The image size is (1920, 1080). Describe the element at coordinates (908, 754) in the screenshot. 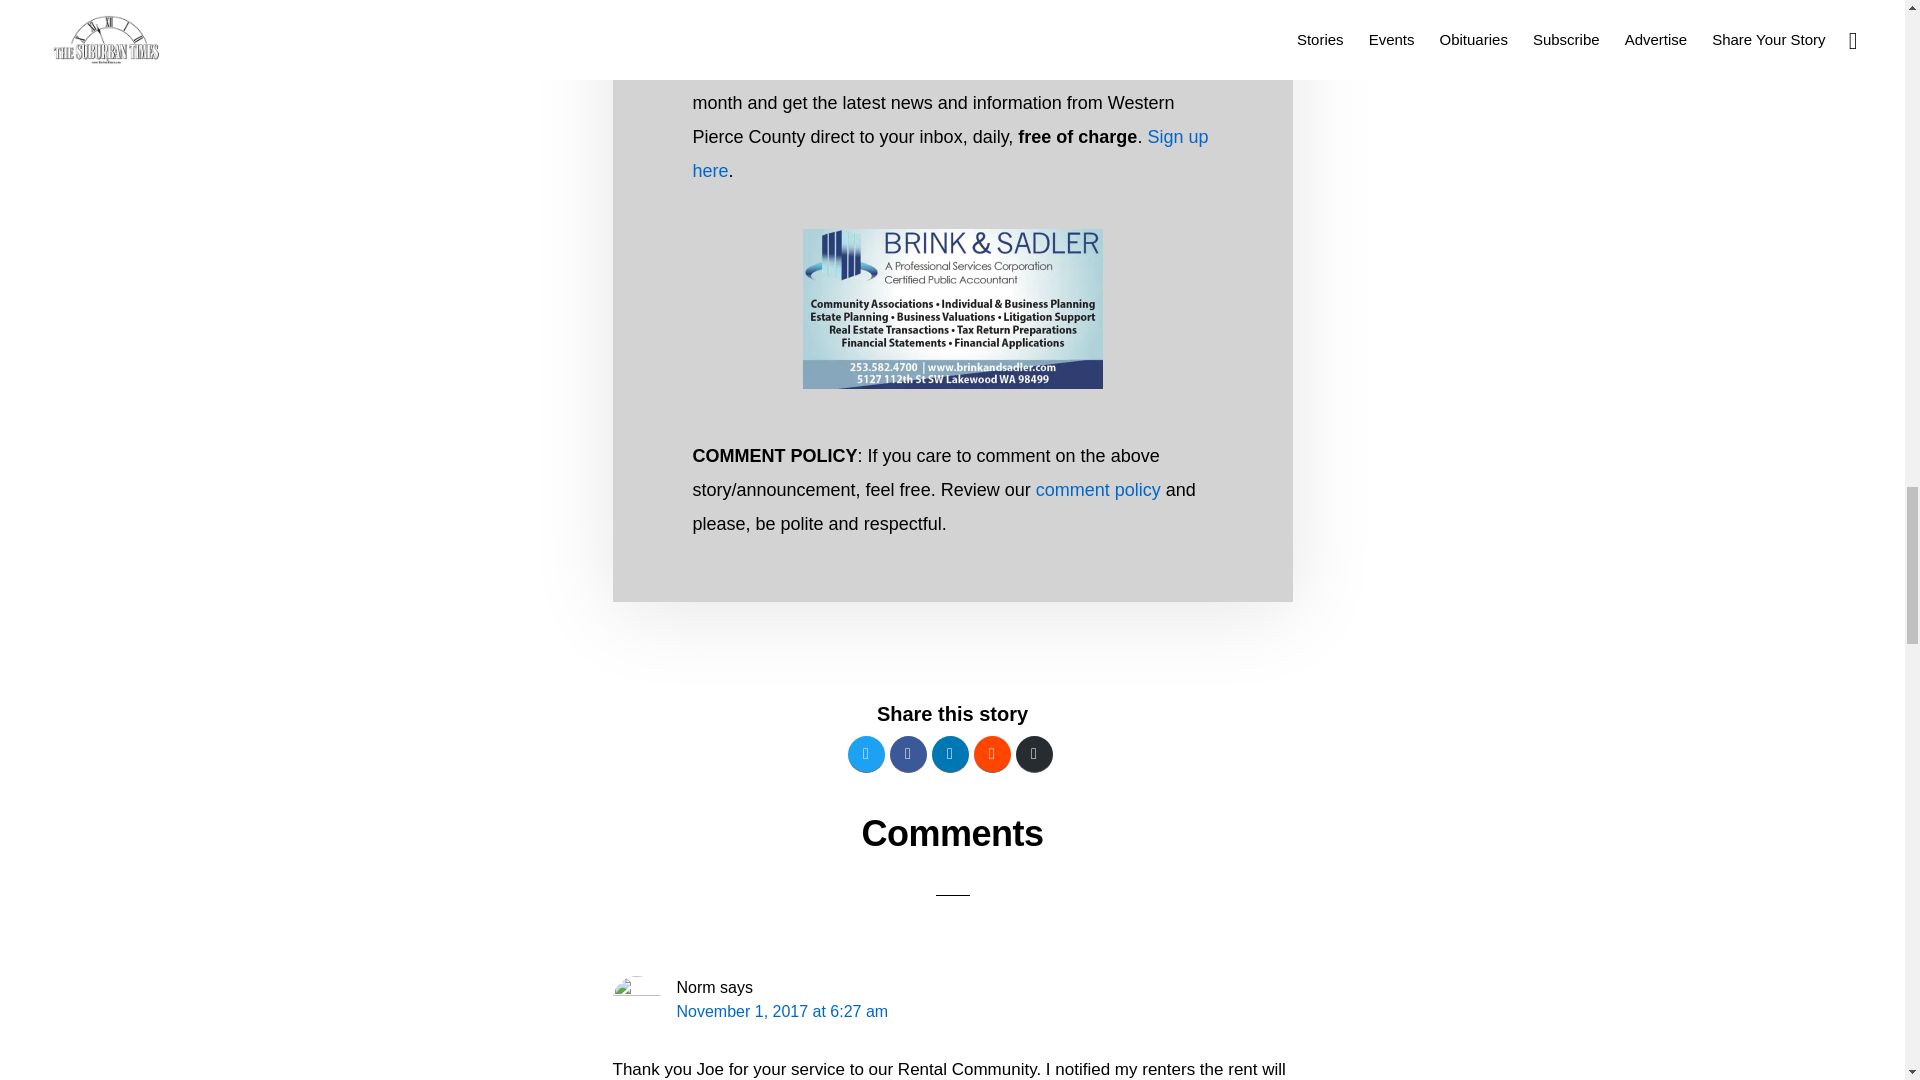

I see `Share on Facebook` at that location.